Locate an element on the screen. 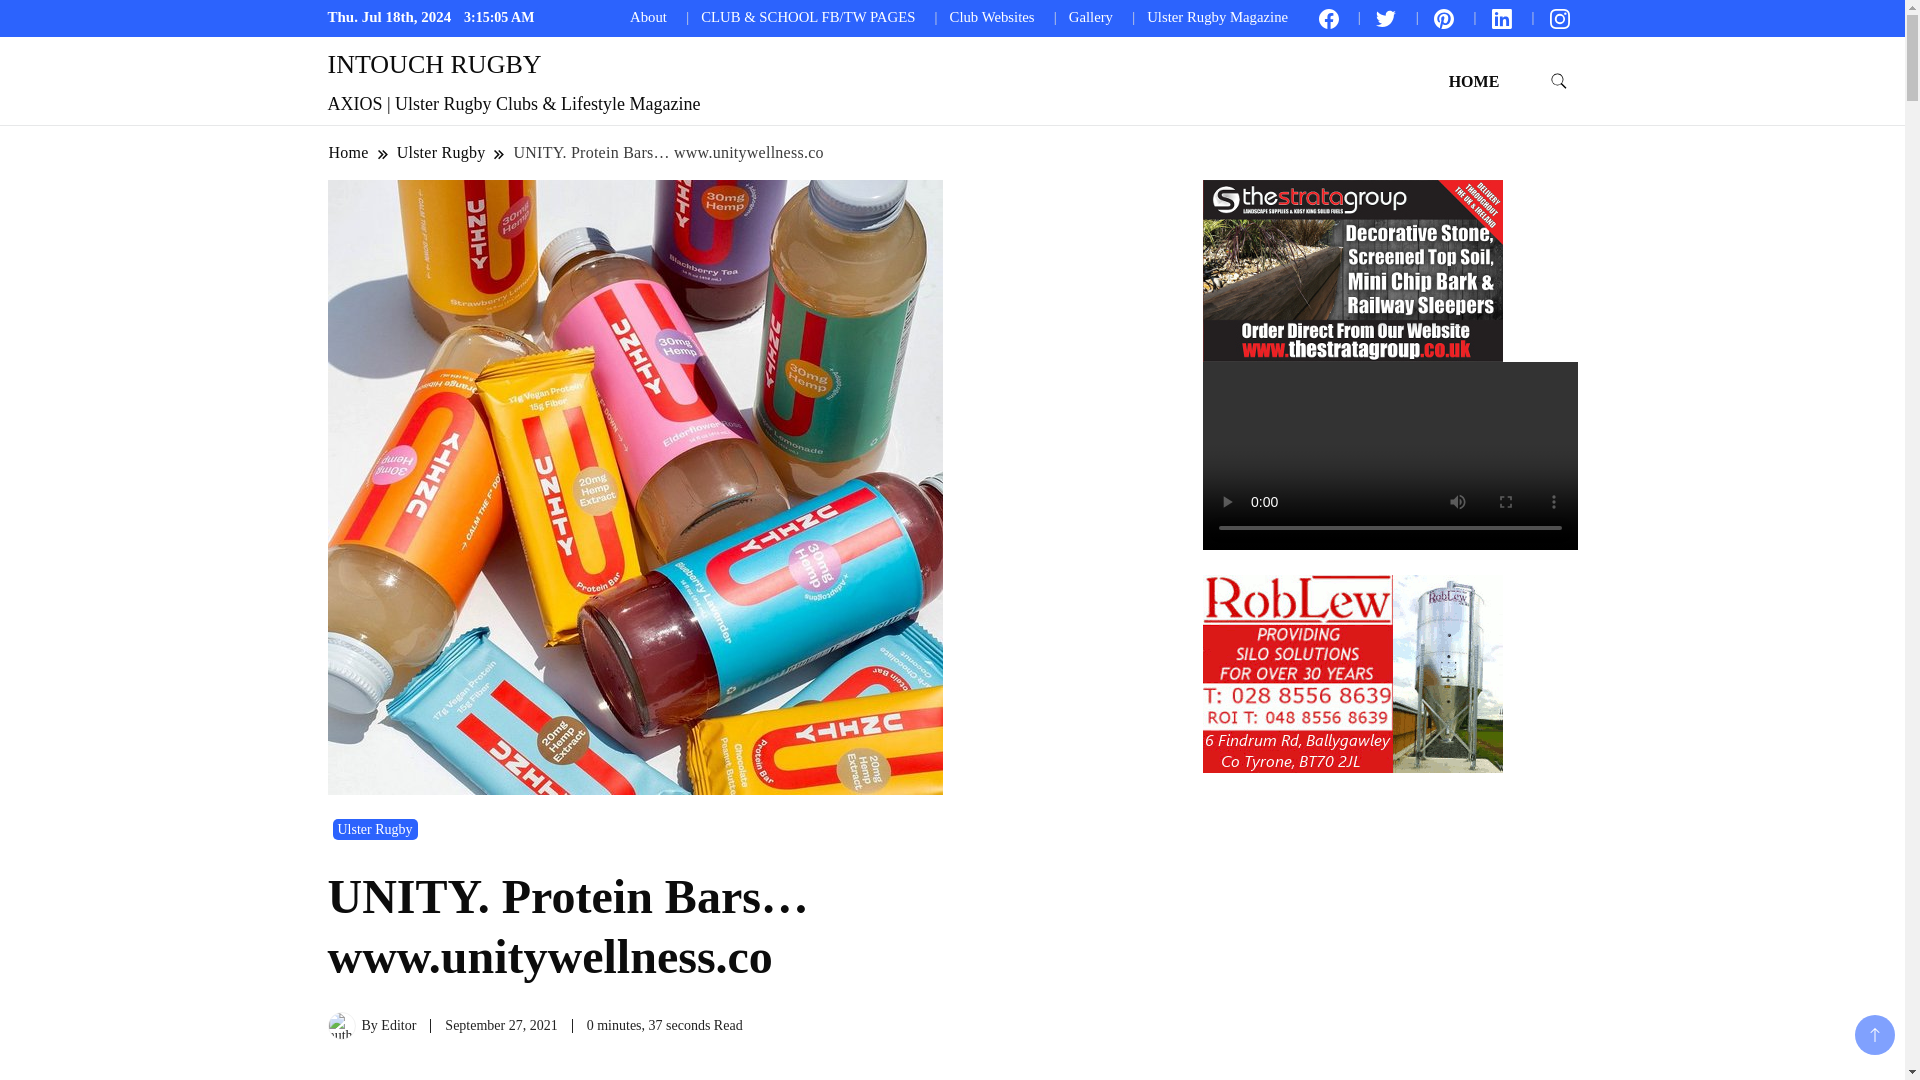 Image resolution: width=1920 pixels, height=1080 pixels. About is located at coordinates (648, 16).